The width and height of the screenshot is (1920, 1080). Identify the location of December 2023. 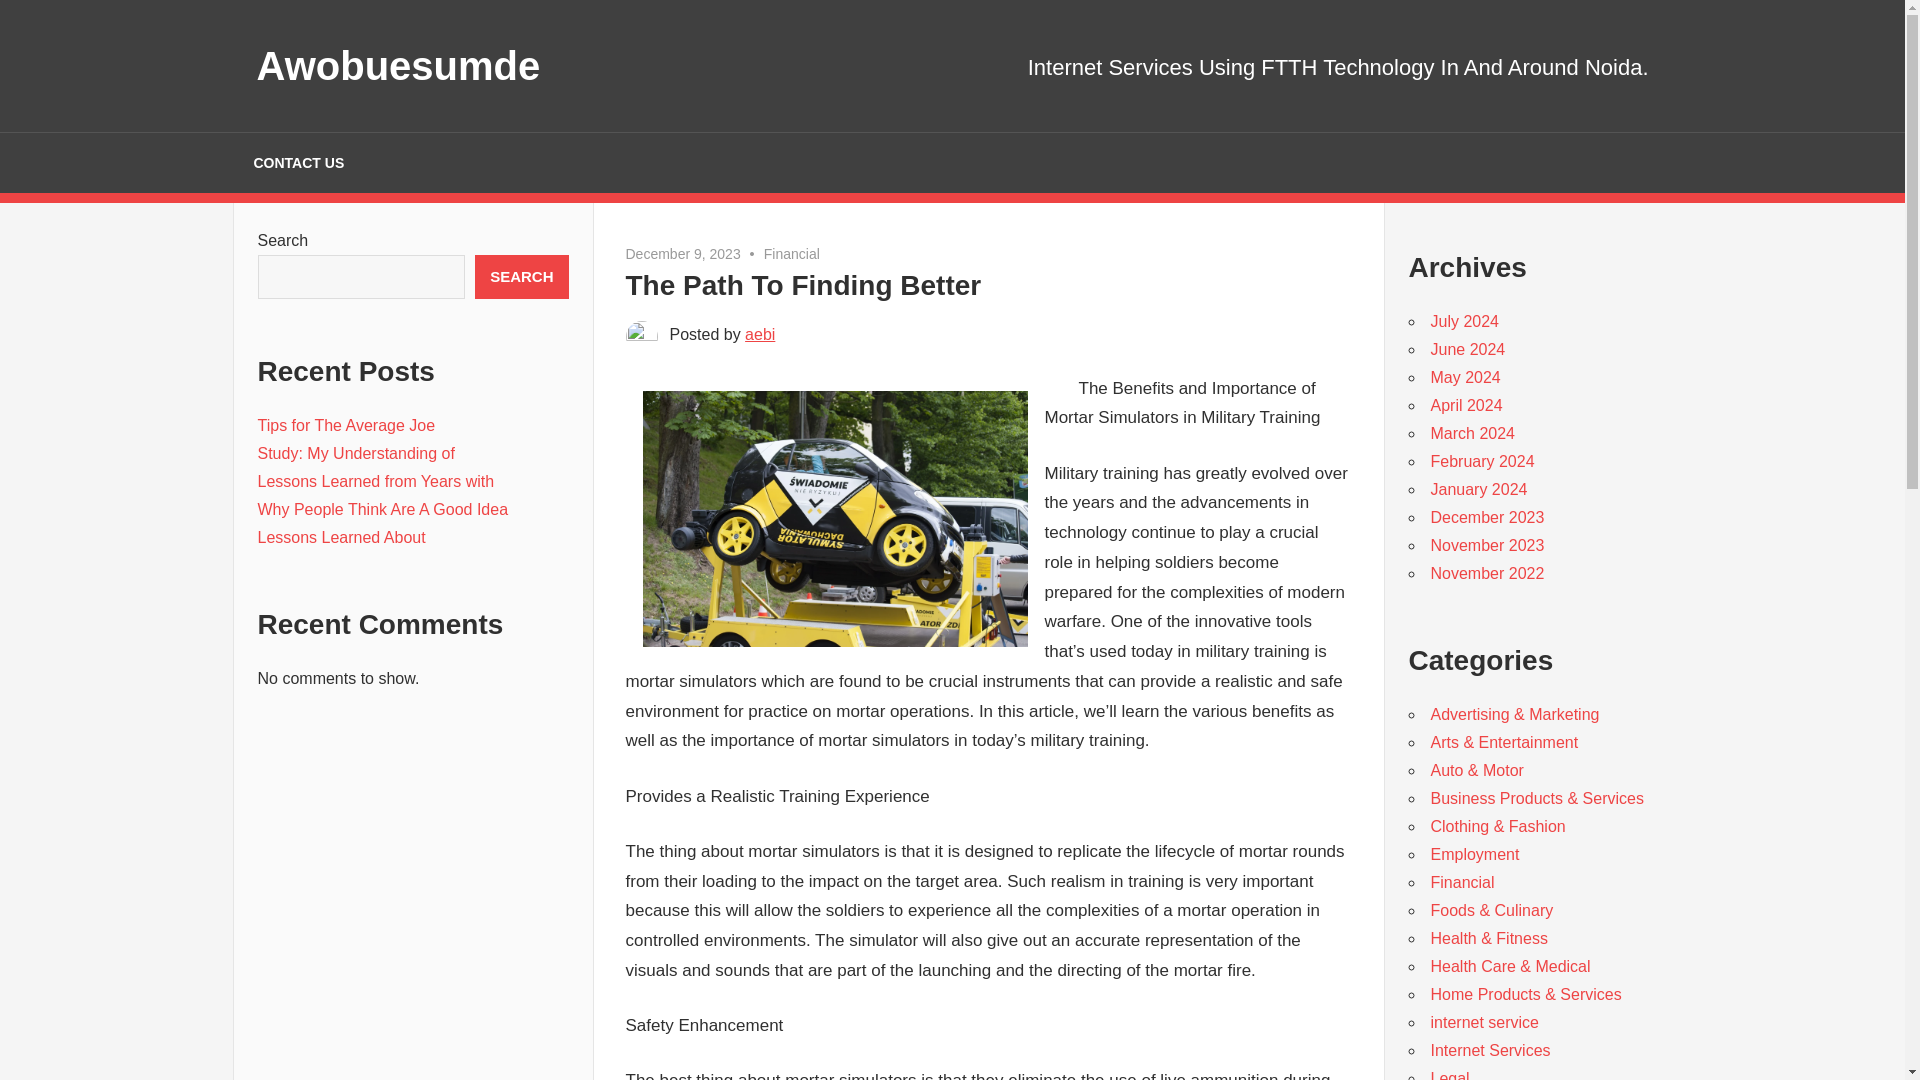
(1486, 516).